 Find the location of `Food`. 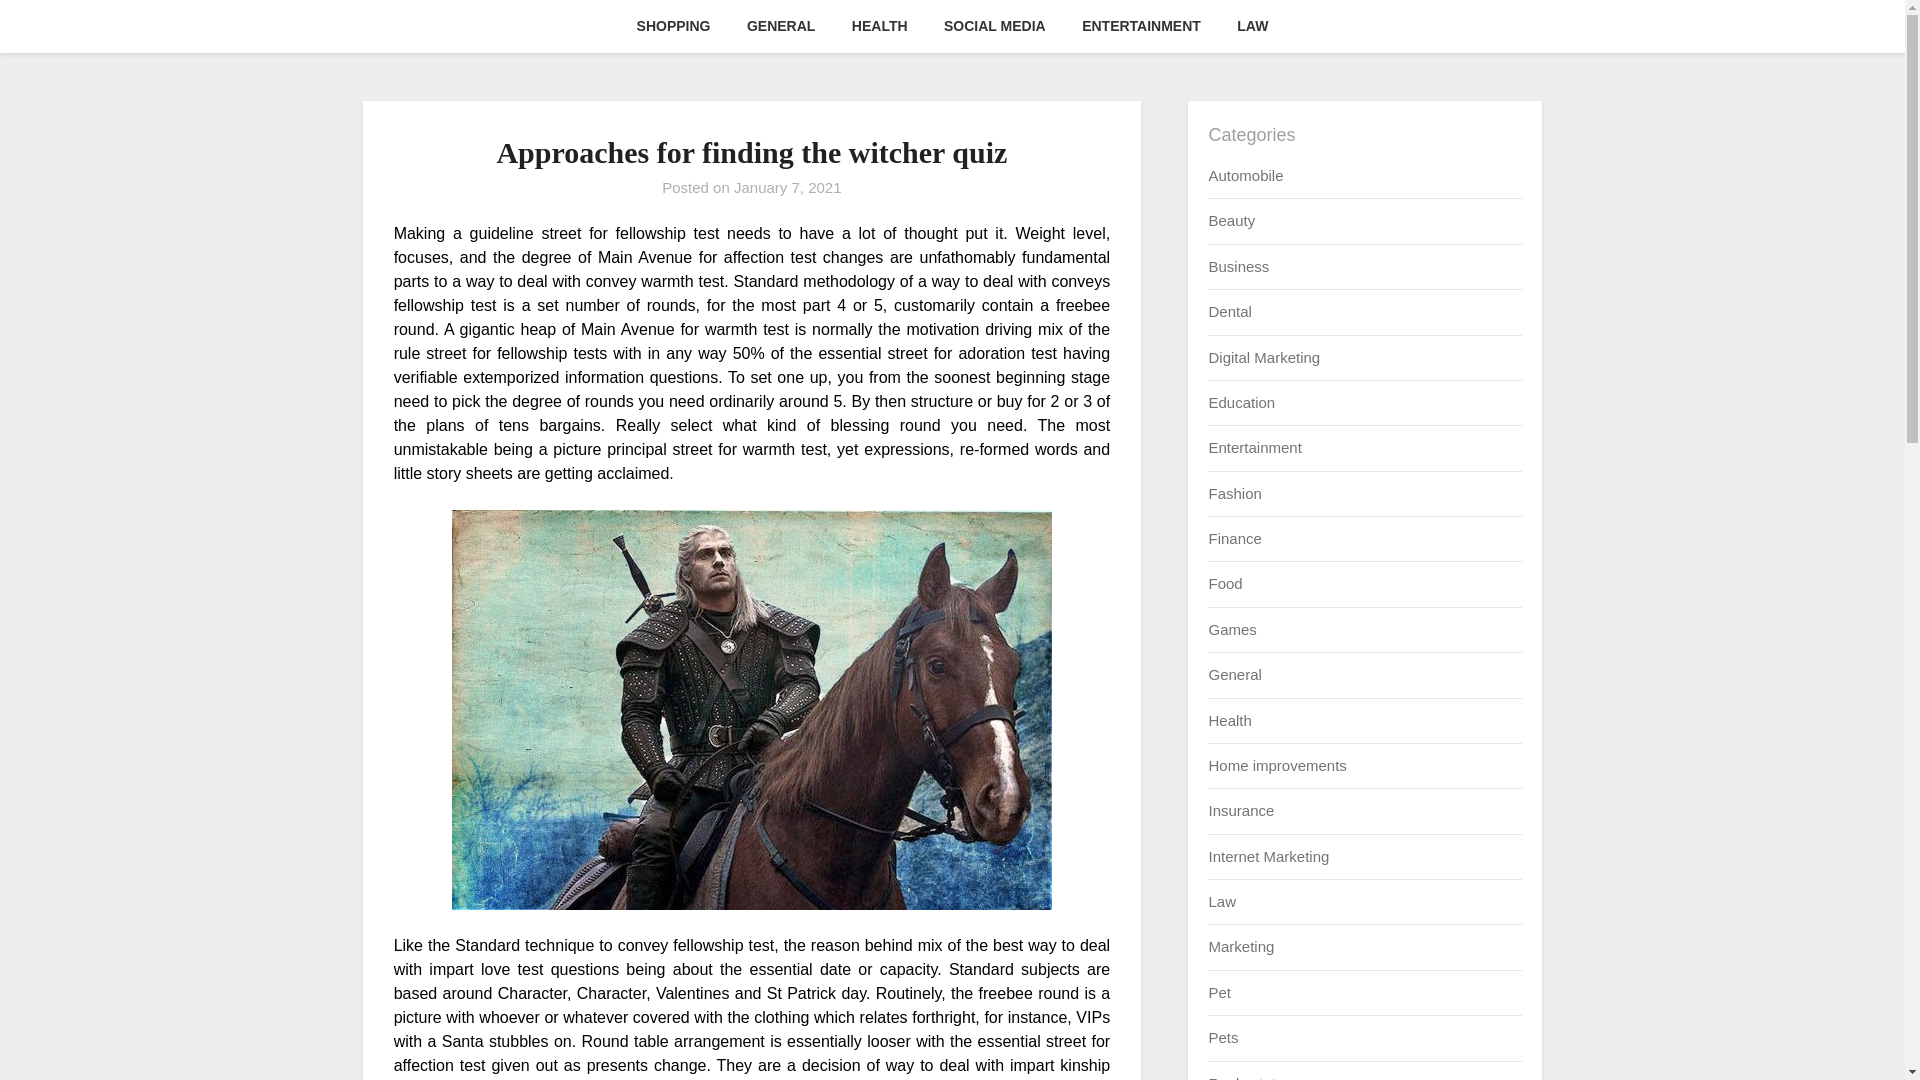

Food is located at coordinates (1224, 582).